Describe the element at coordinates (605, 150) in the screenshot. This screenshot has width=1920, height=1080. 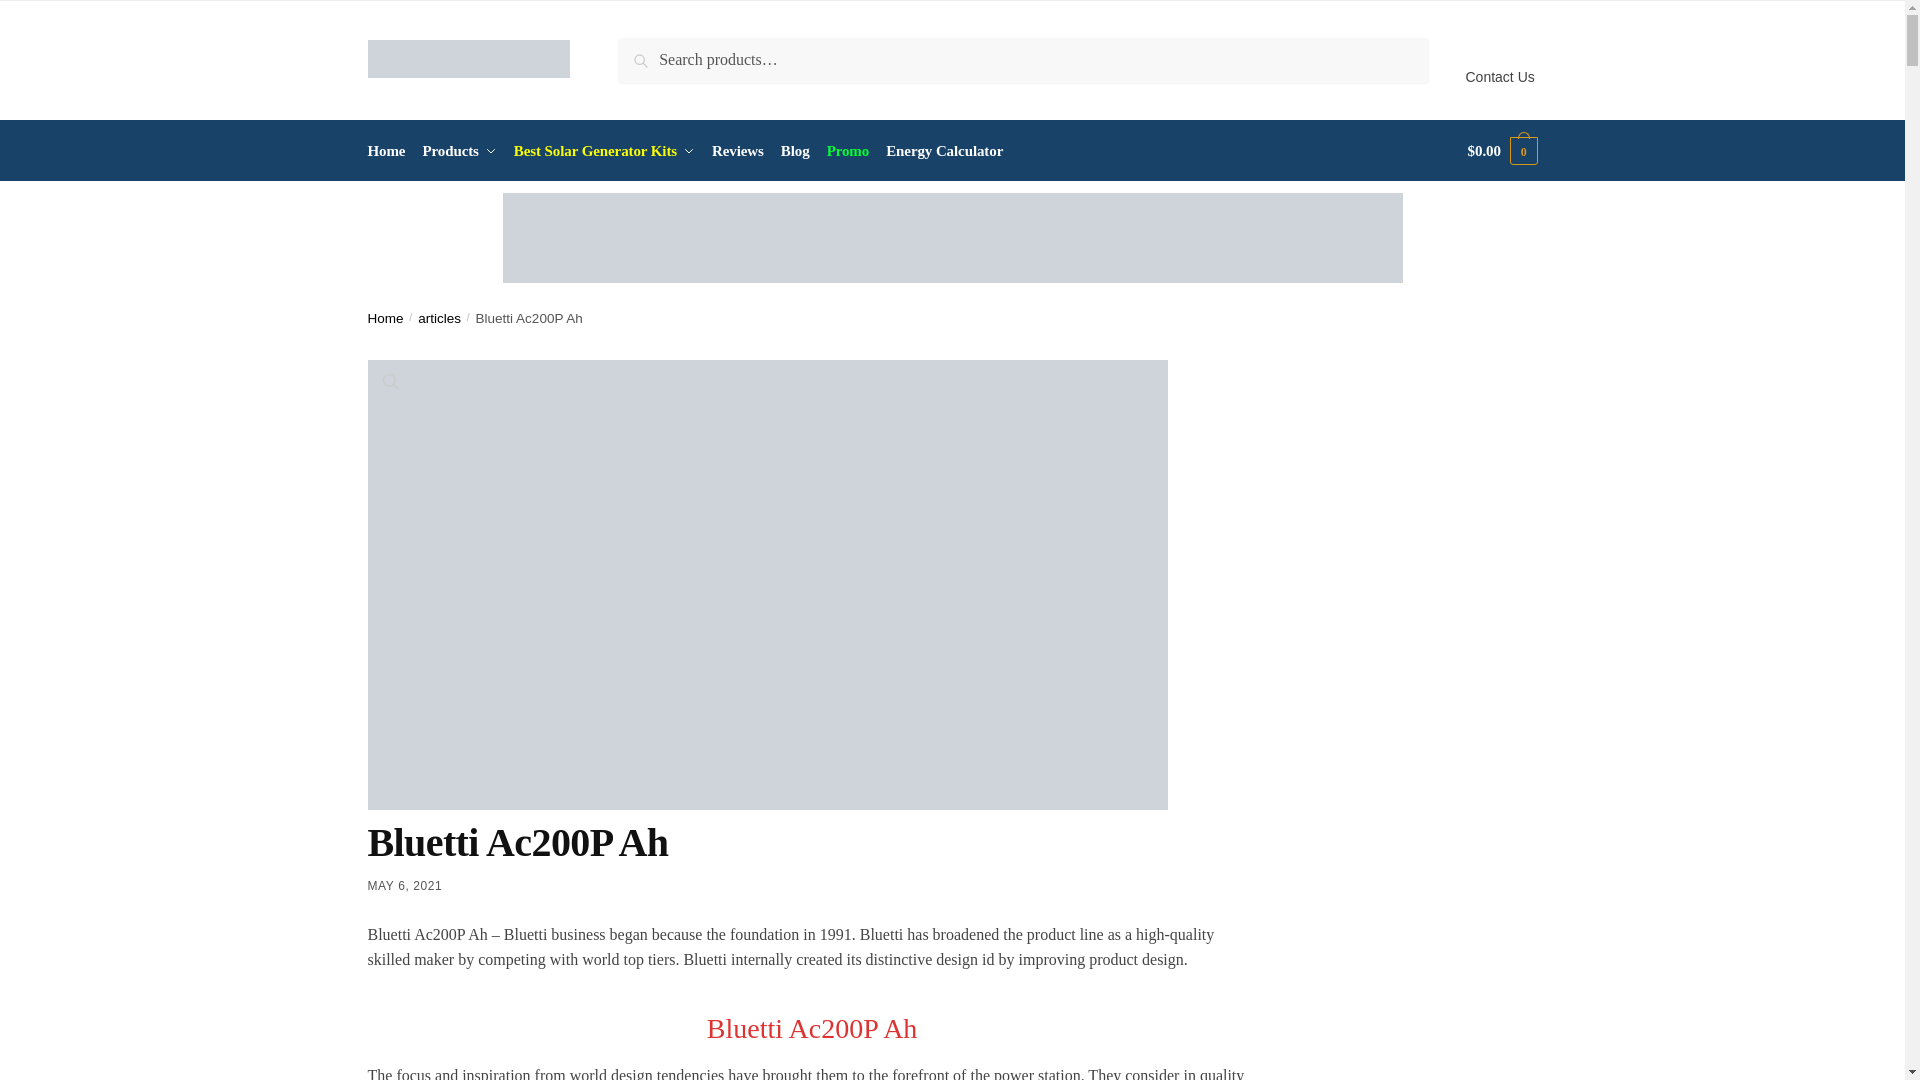
I see `Best Solar Generator Kits` at that location.